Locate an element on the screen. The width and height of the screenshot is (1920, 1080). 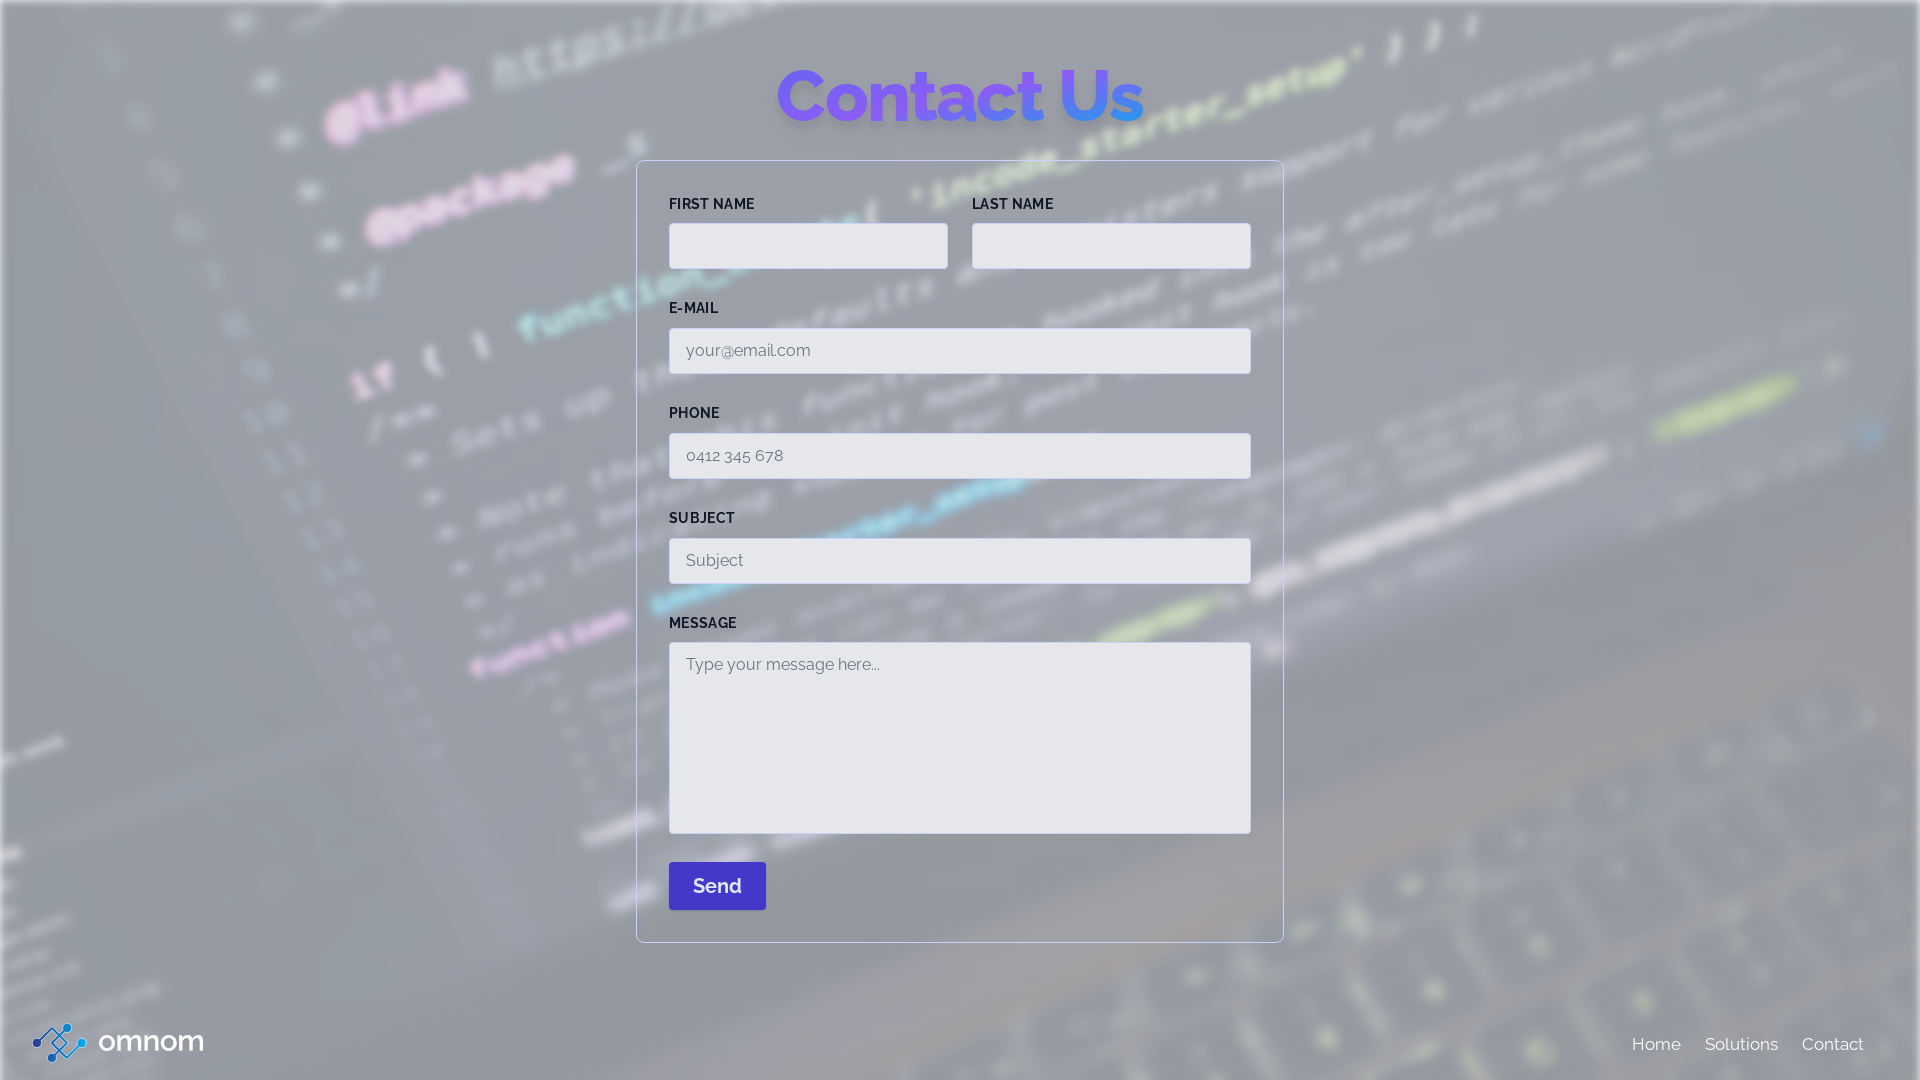
omnom is located at coordinates (118, 1043).